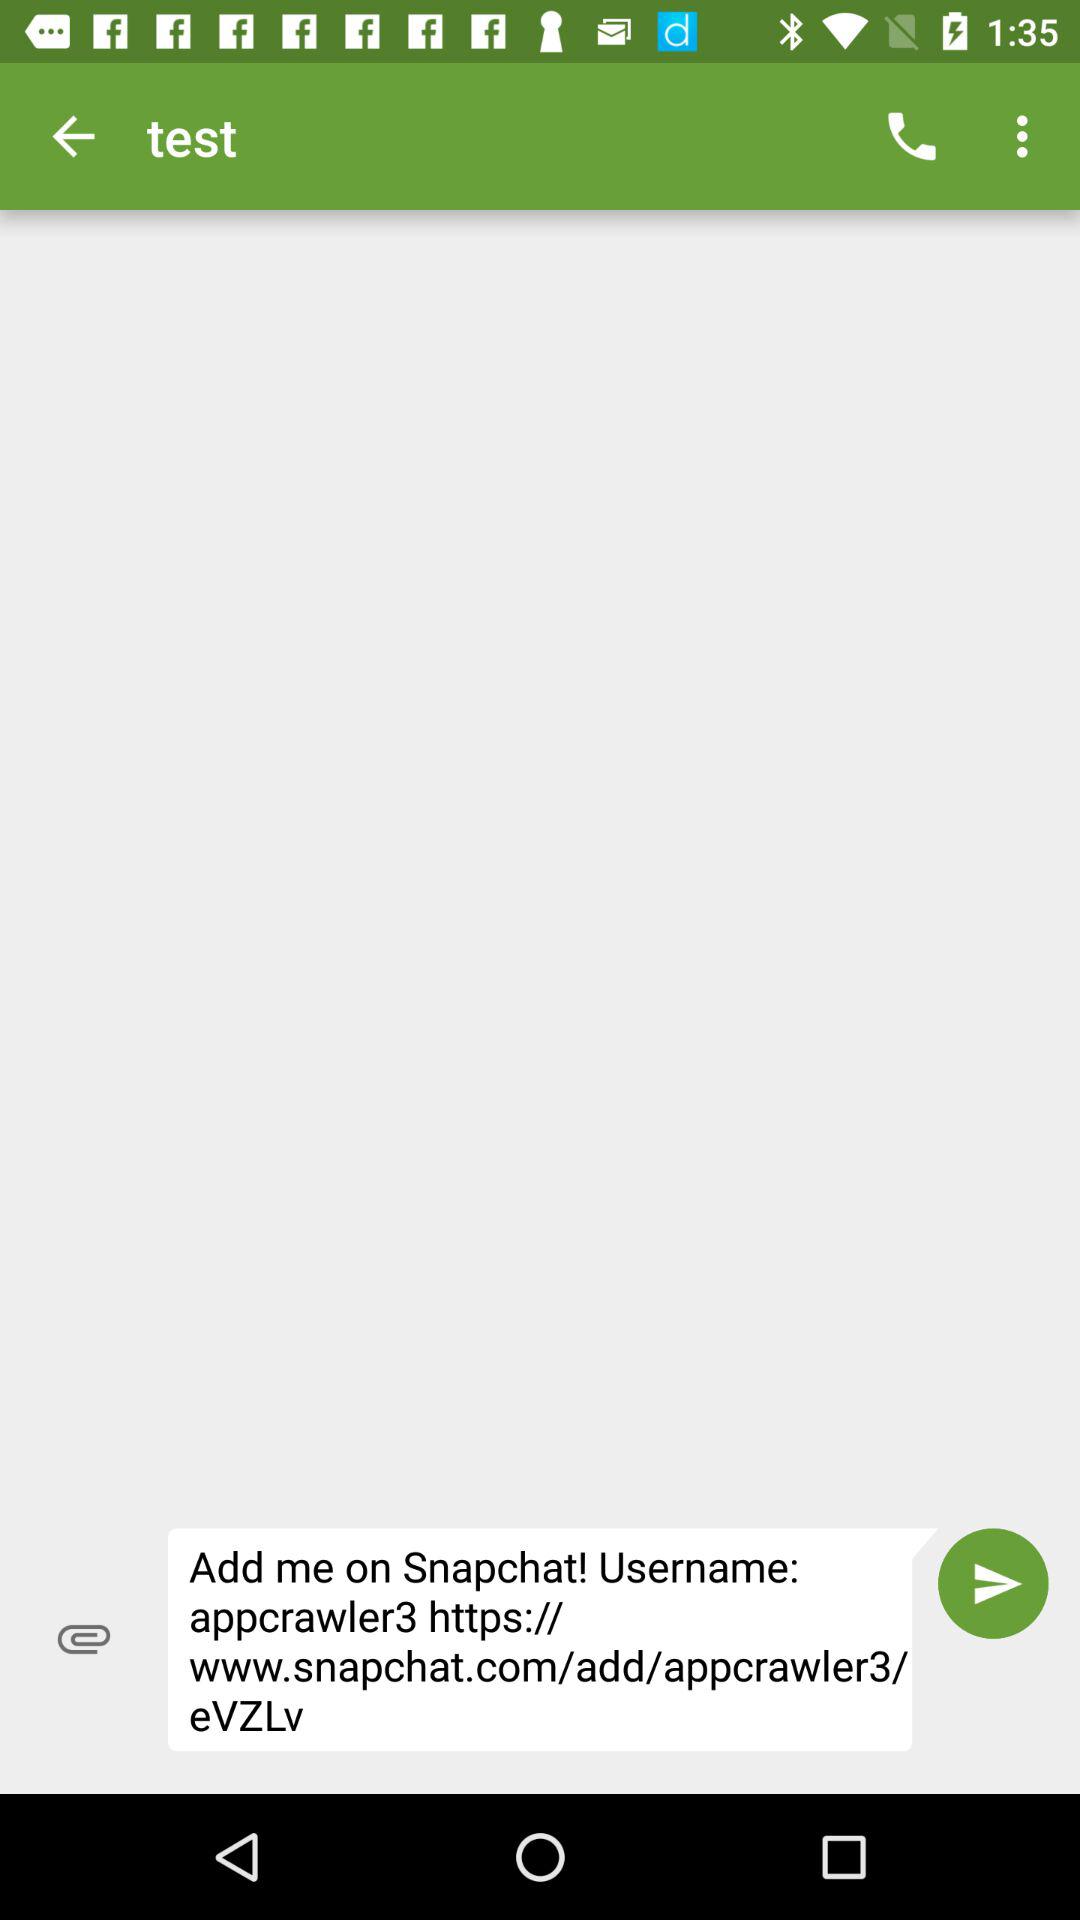 The height and width of the screenshot is (1920, 1080). Describe the element at coordinates (553, 1640) in the screenshot. I see `jump until the add me on` at that location.